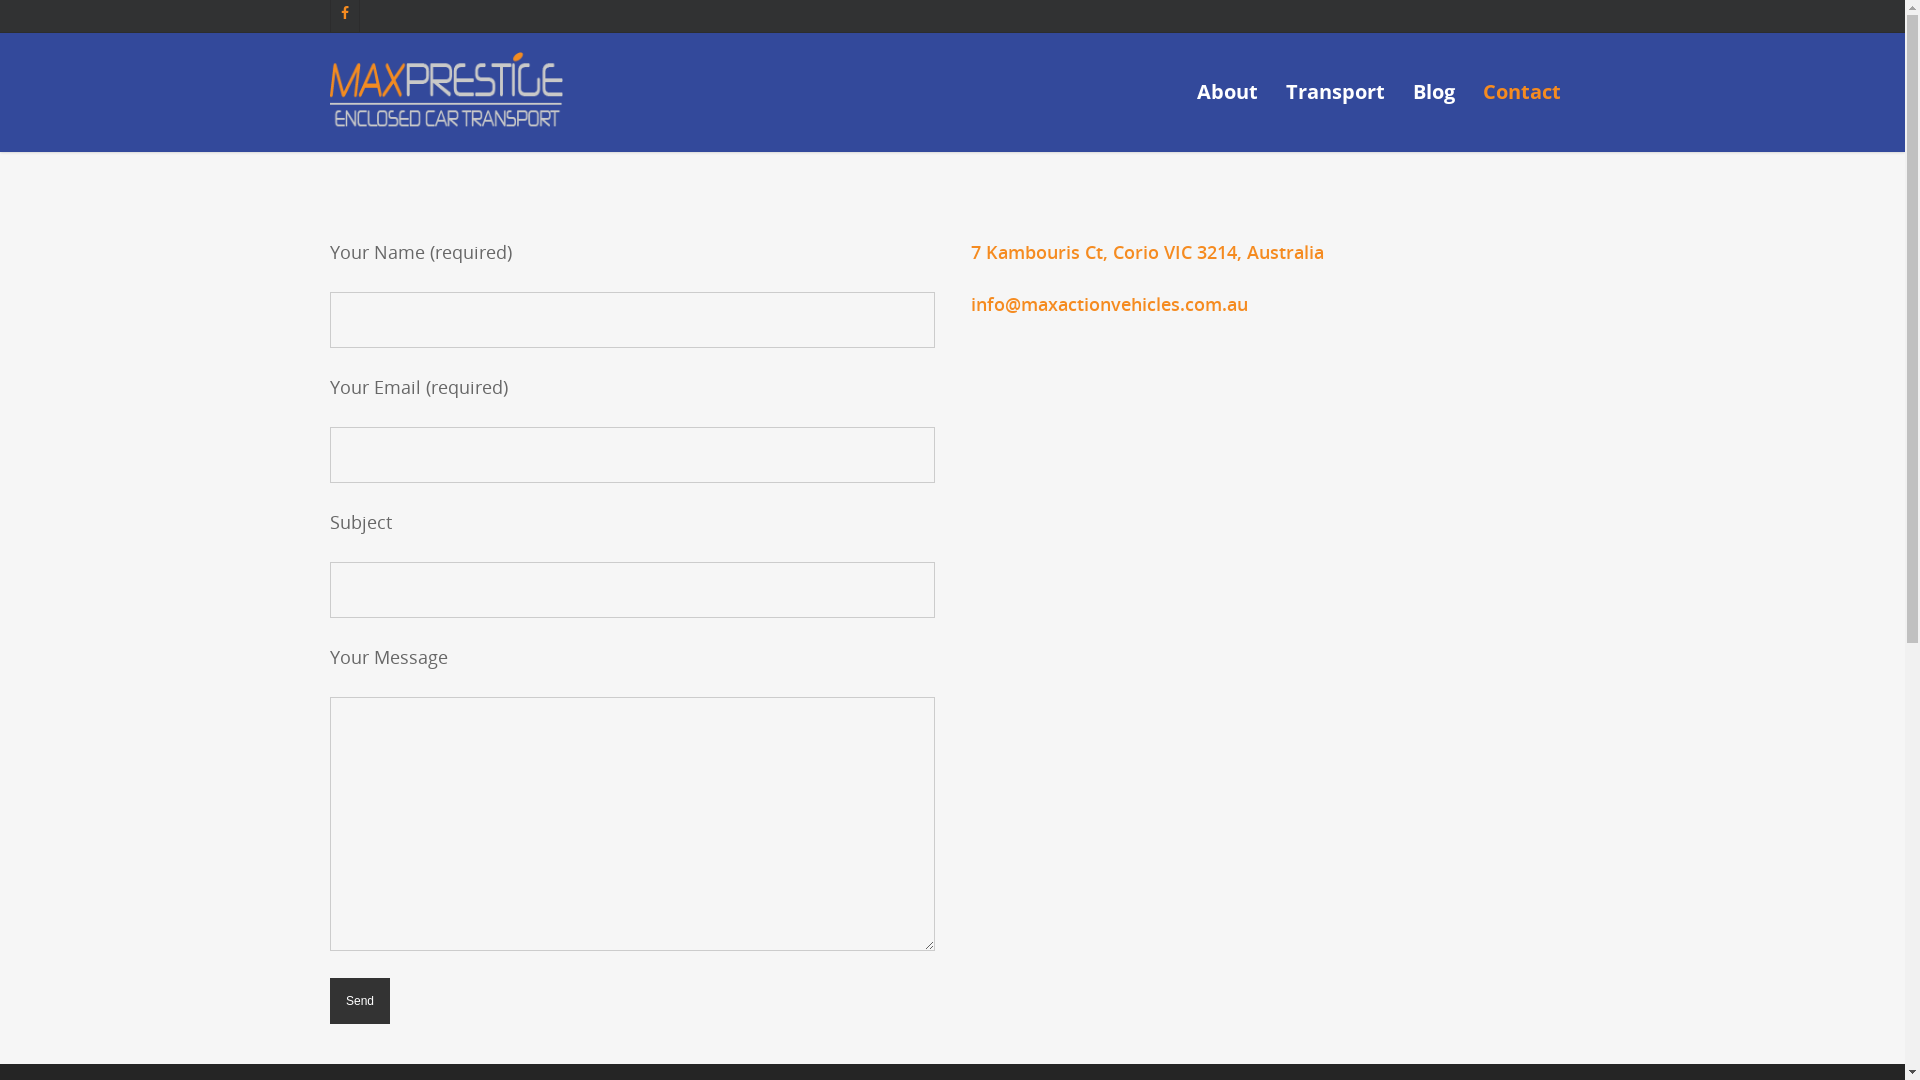  I want to click on 7 Kambouris Ct, Corio VIC 3214, Australia, so click(1146, 252).